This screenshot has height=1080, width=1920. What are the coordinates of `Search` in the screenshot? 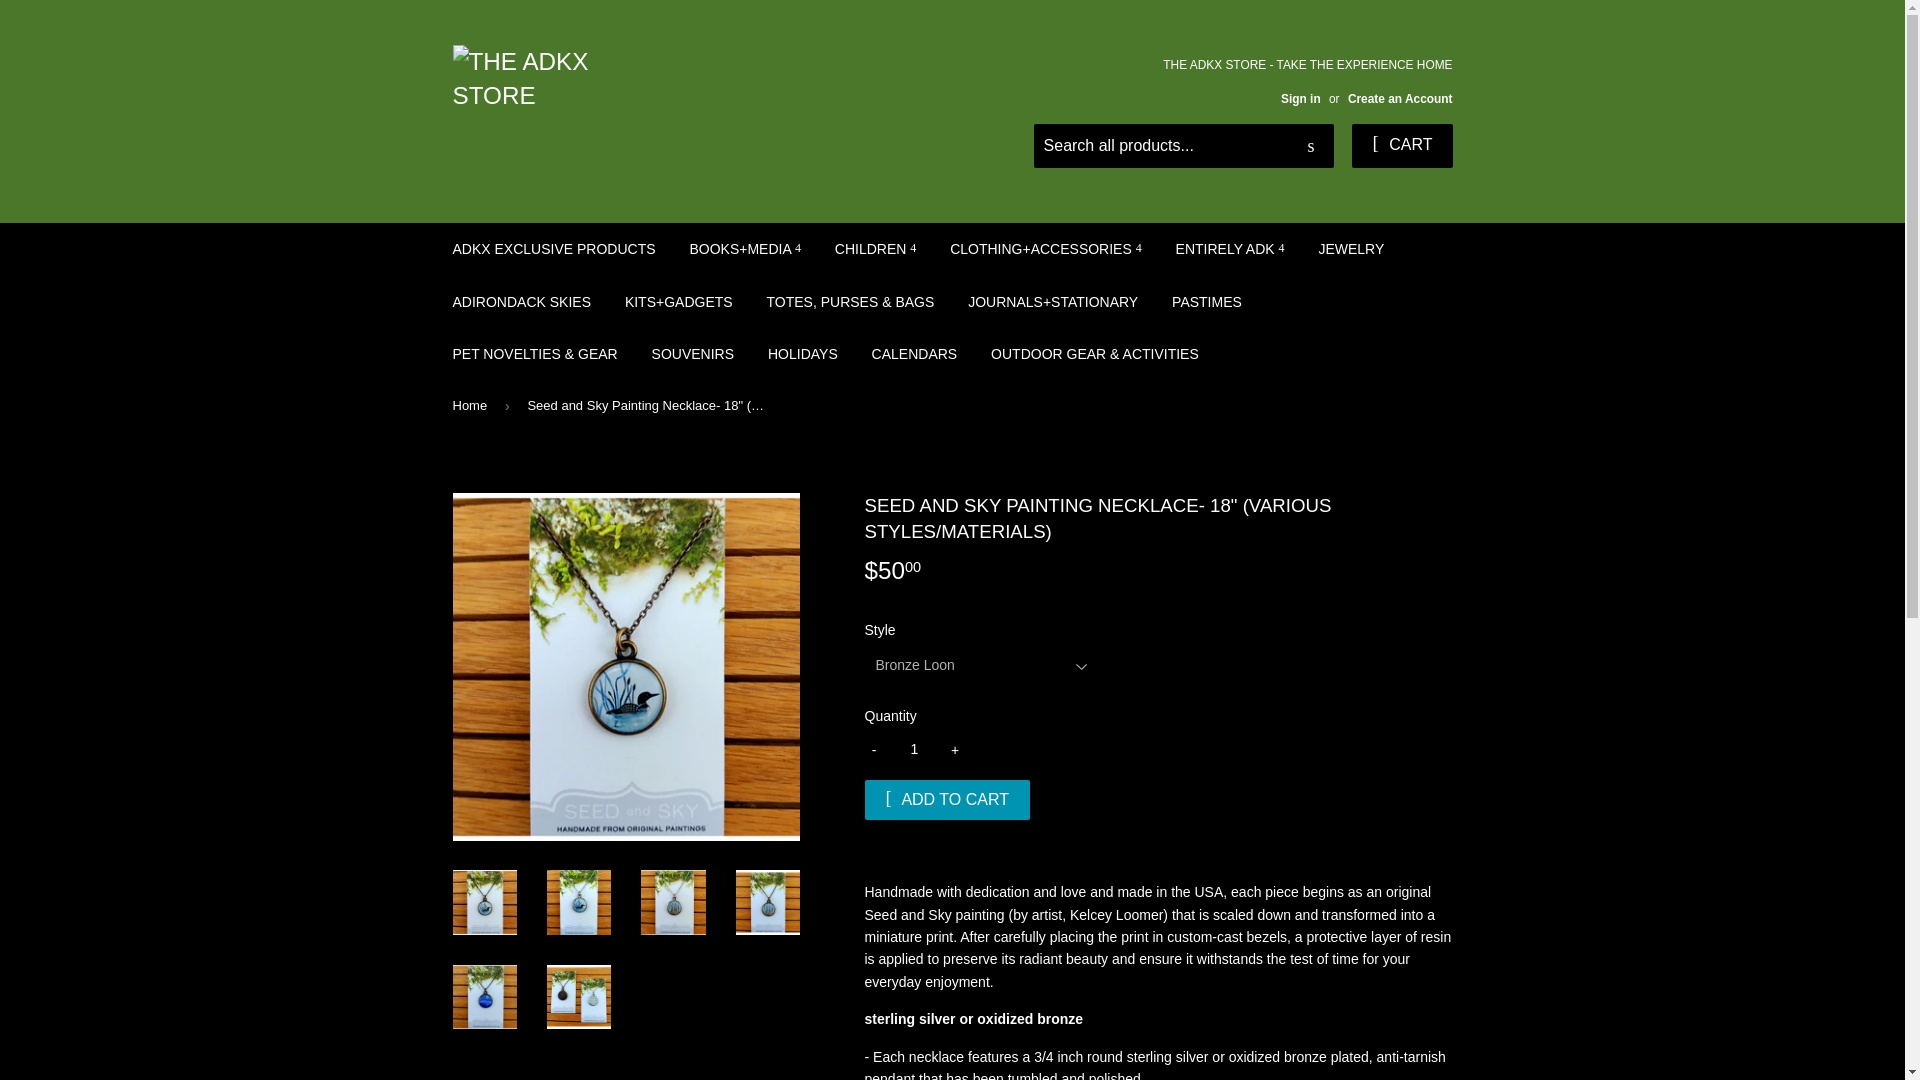 It's located at (1311, 147).